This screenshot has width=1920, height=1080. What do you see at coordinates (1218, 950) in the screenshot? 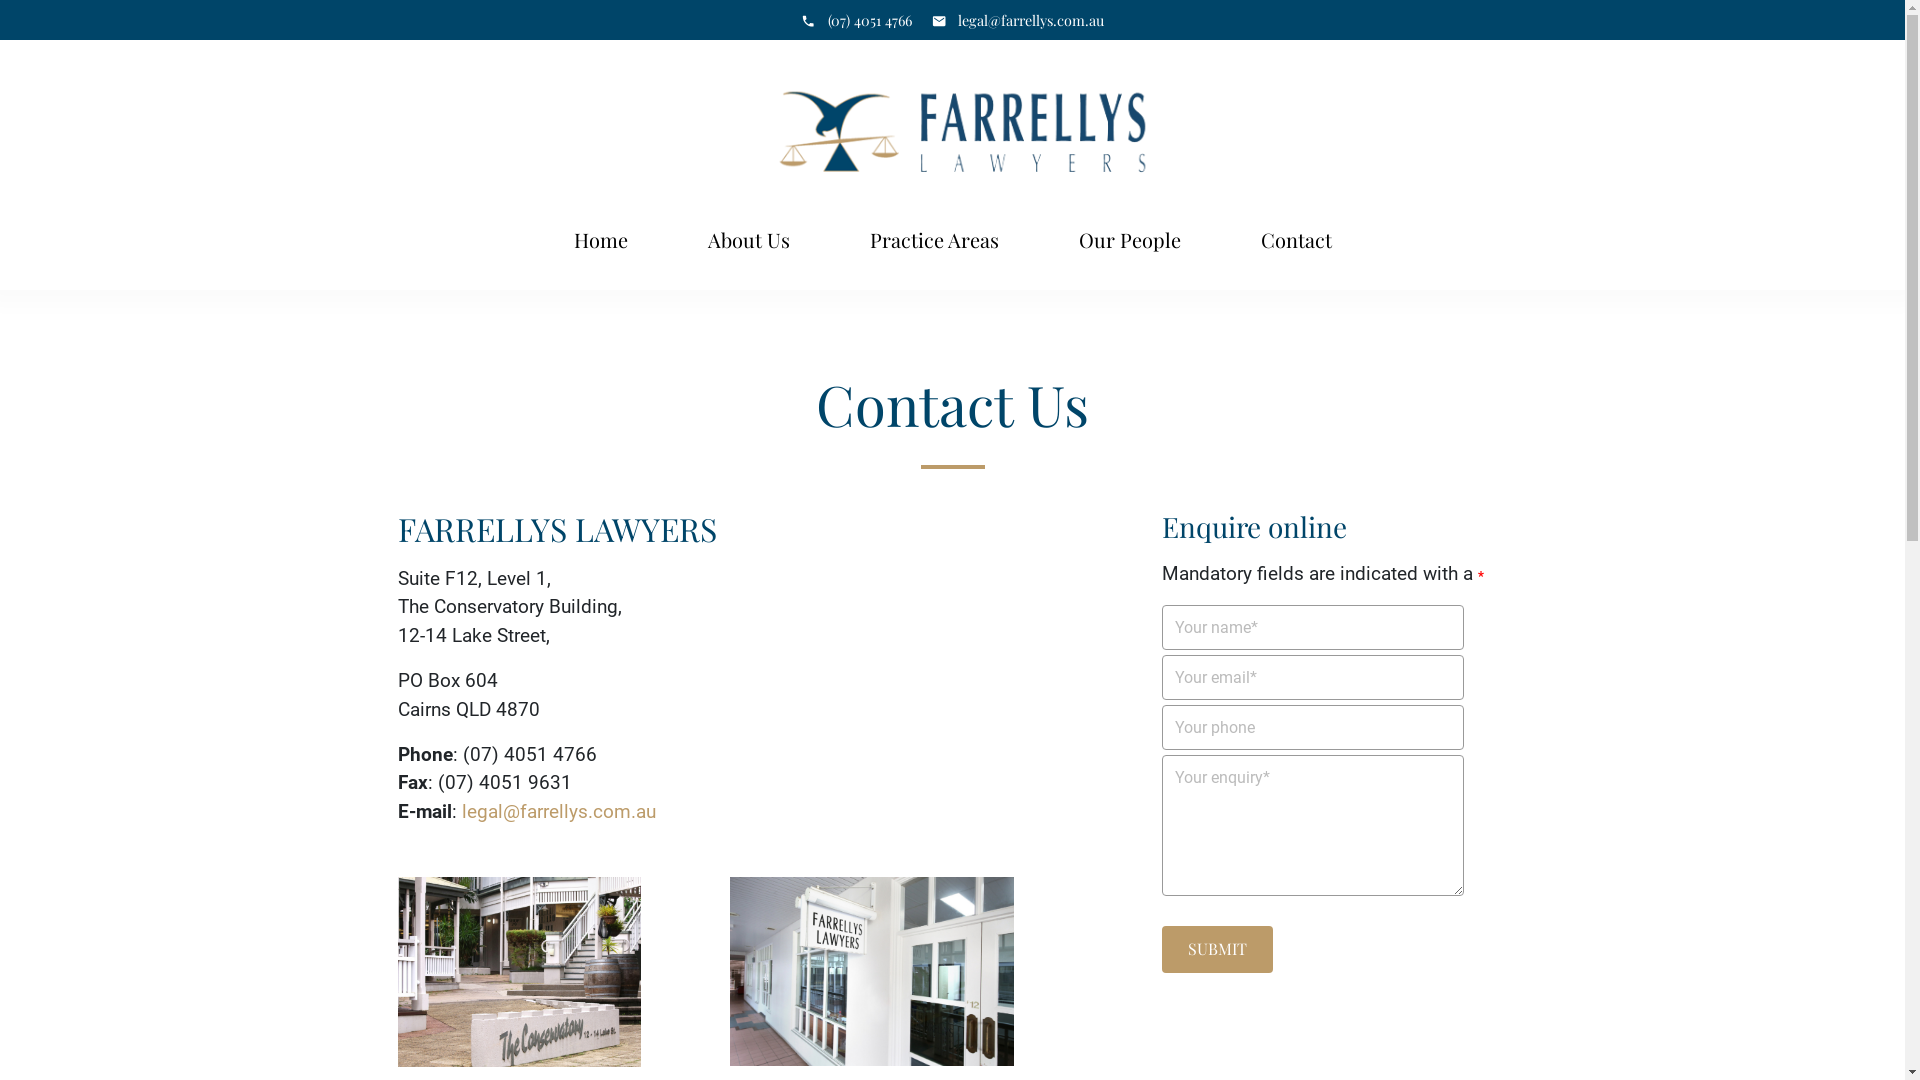
I see `Submit` at bounding box center [1218, 950].